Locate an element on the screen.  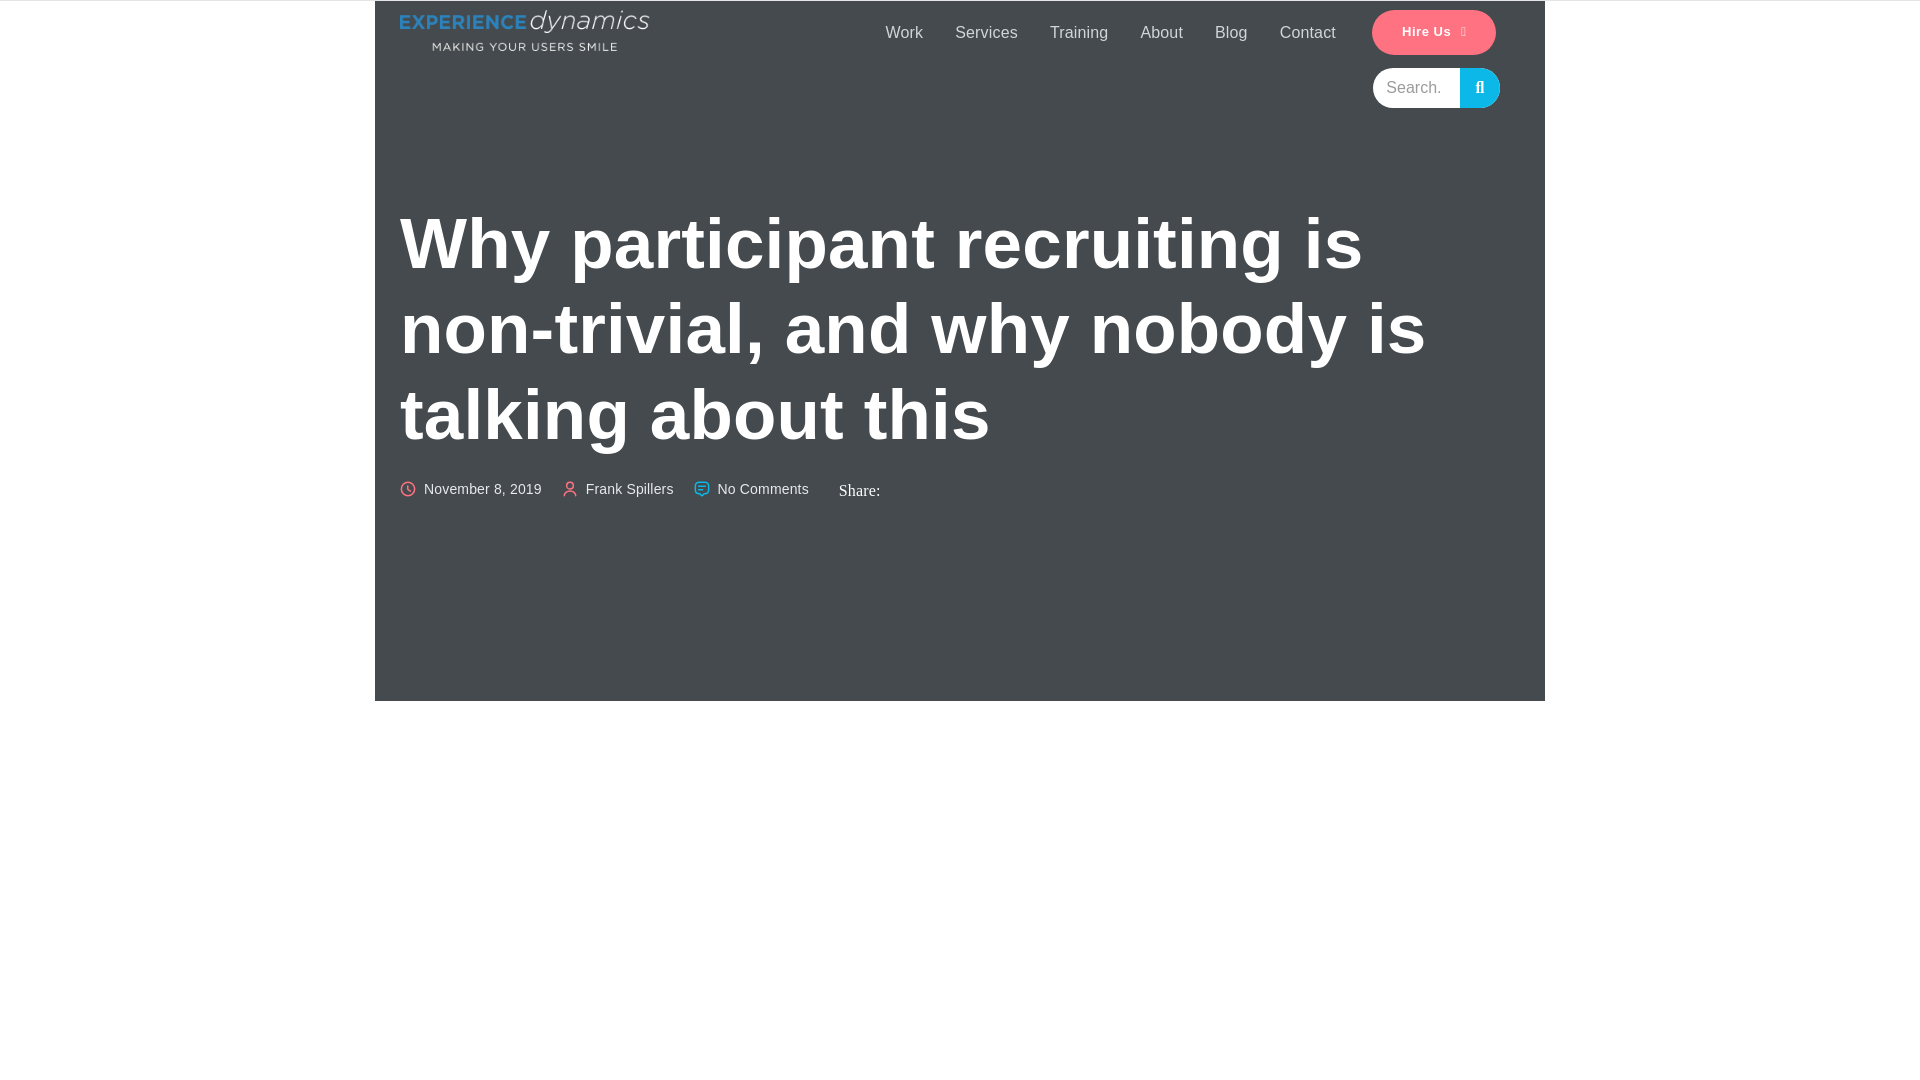
About is located at coordinates (1160, 32).